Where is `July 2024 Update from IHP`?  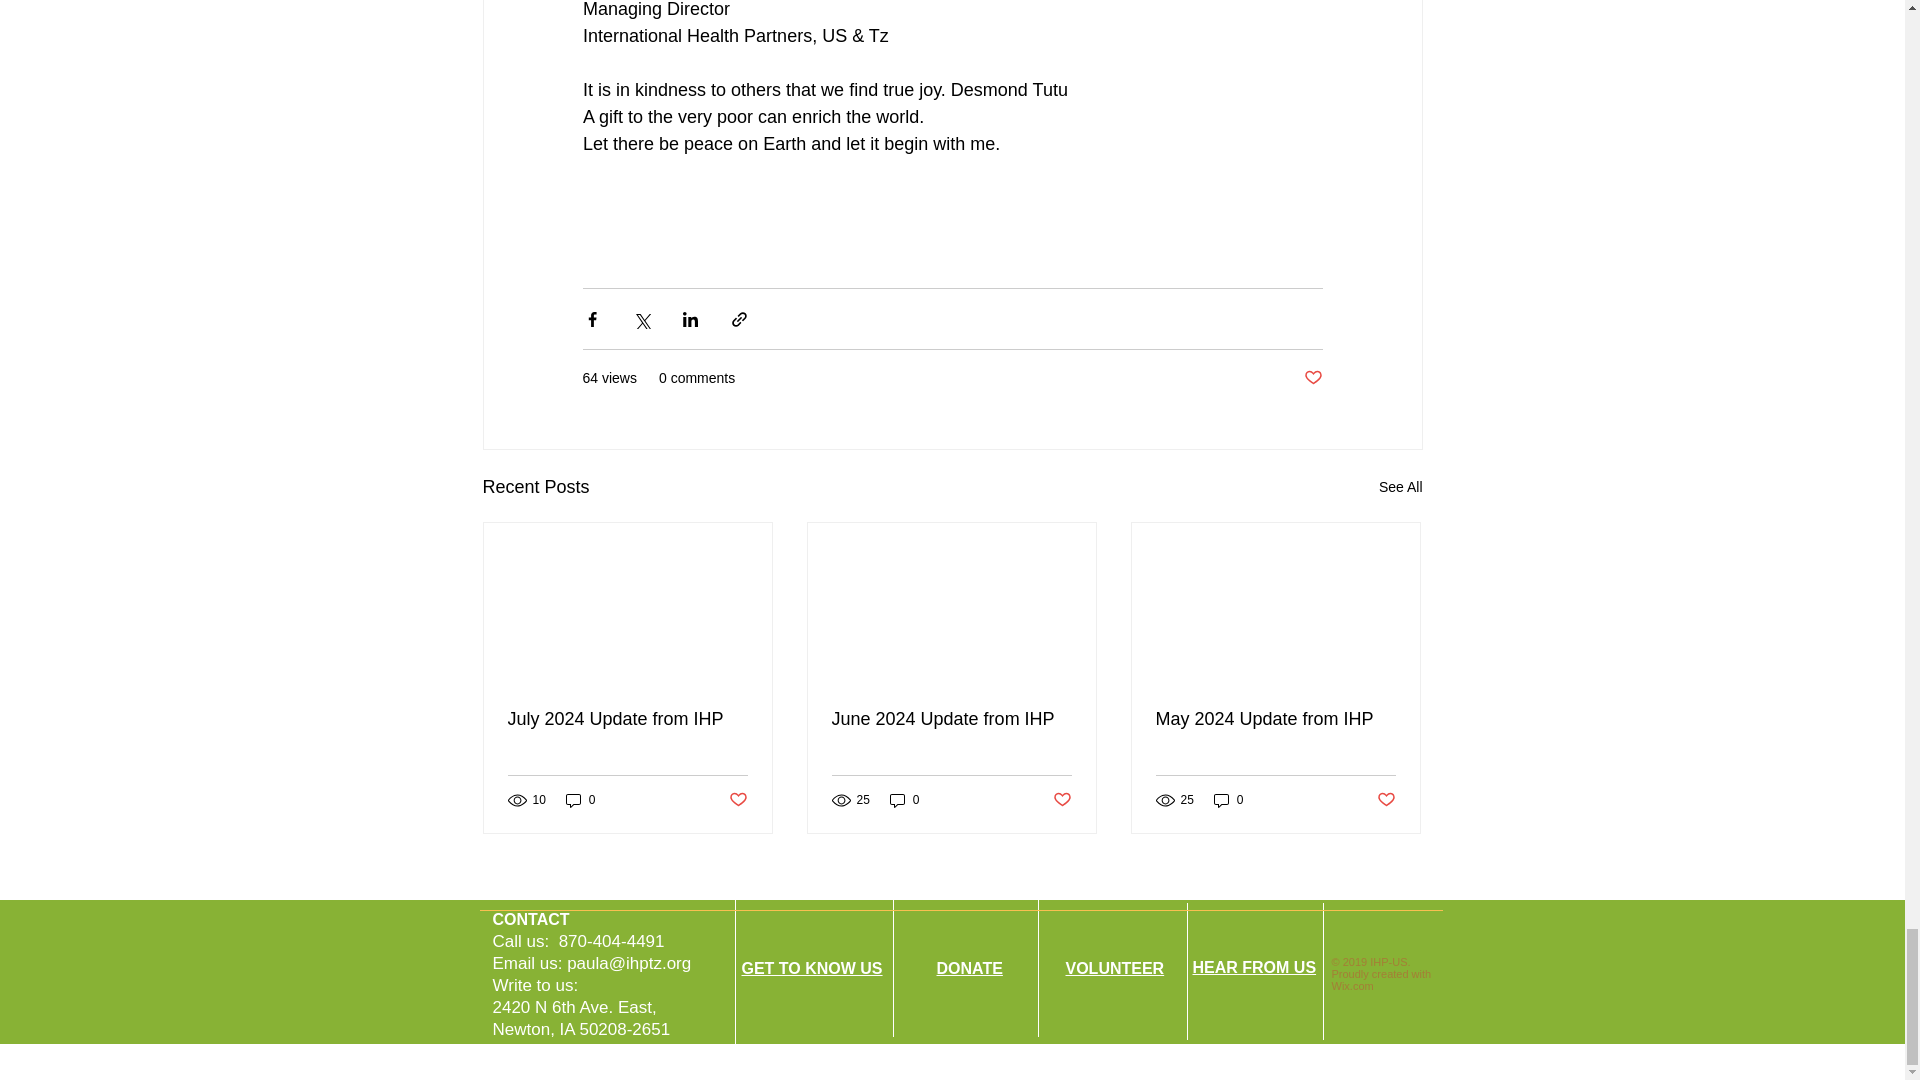
July 2024 Update from IHP is located at coordinates (628, 719).